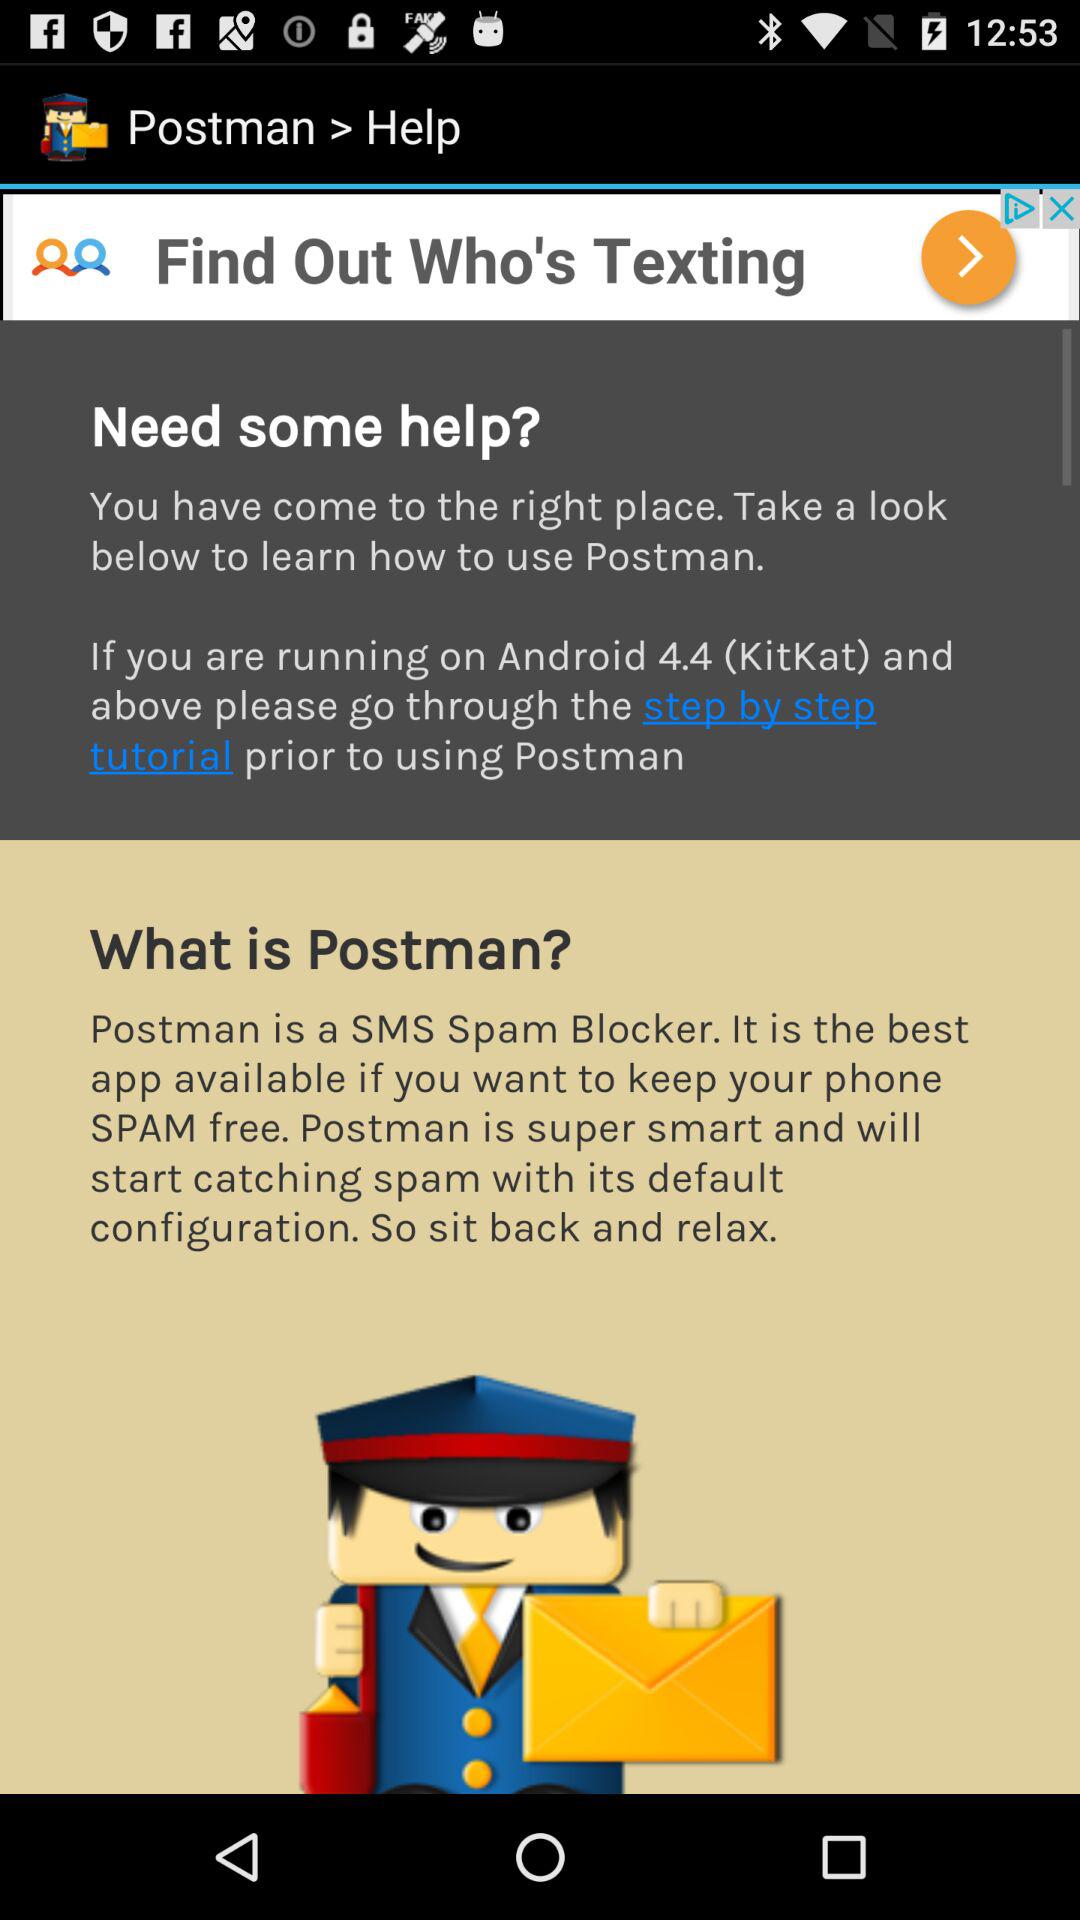  What do you see at coordinates (540, 1057) in the screenshot?
I see `file` at bounding box center [540, 1057].